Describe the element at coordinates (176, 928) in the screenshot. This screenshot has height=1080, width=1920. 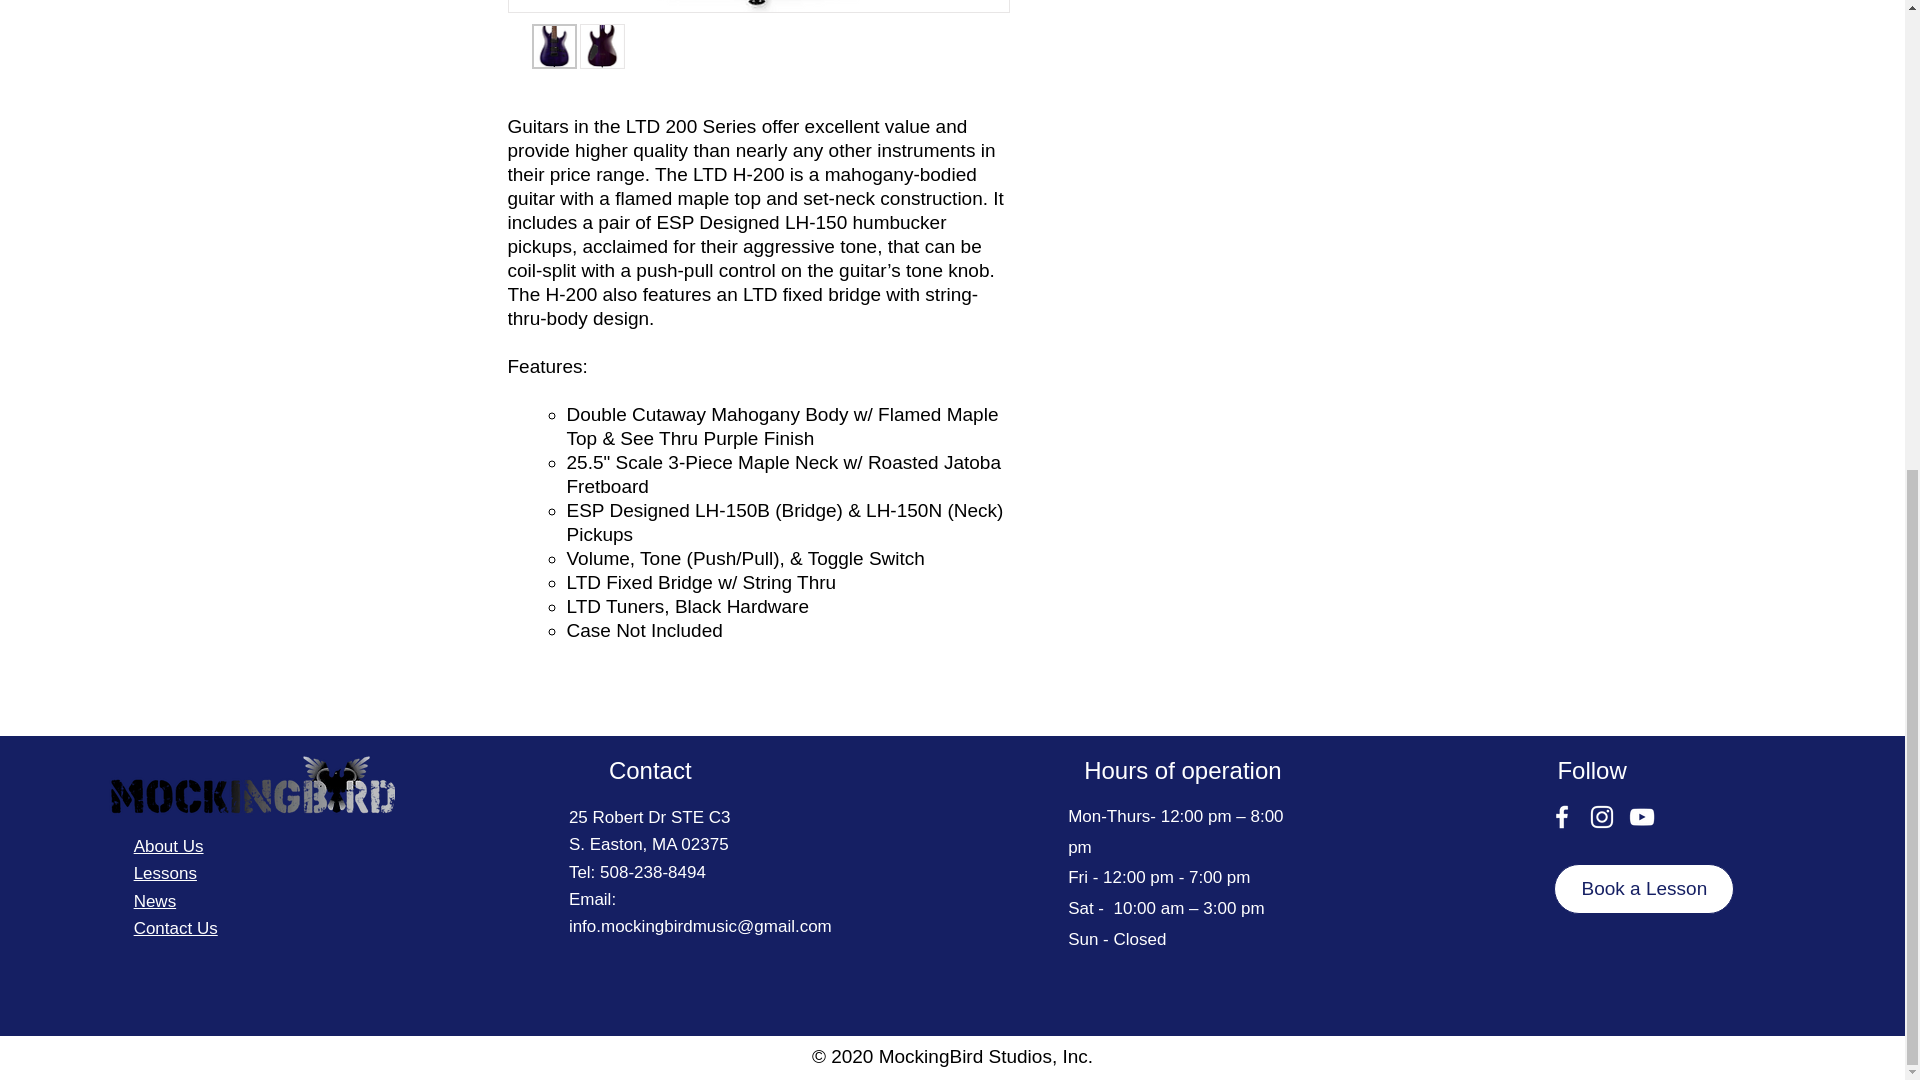
I see `Contact Us` at that location.